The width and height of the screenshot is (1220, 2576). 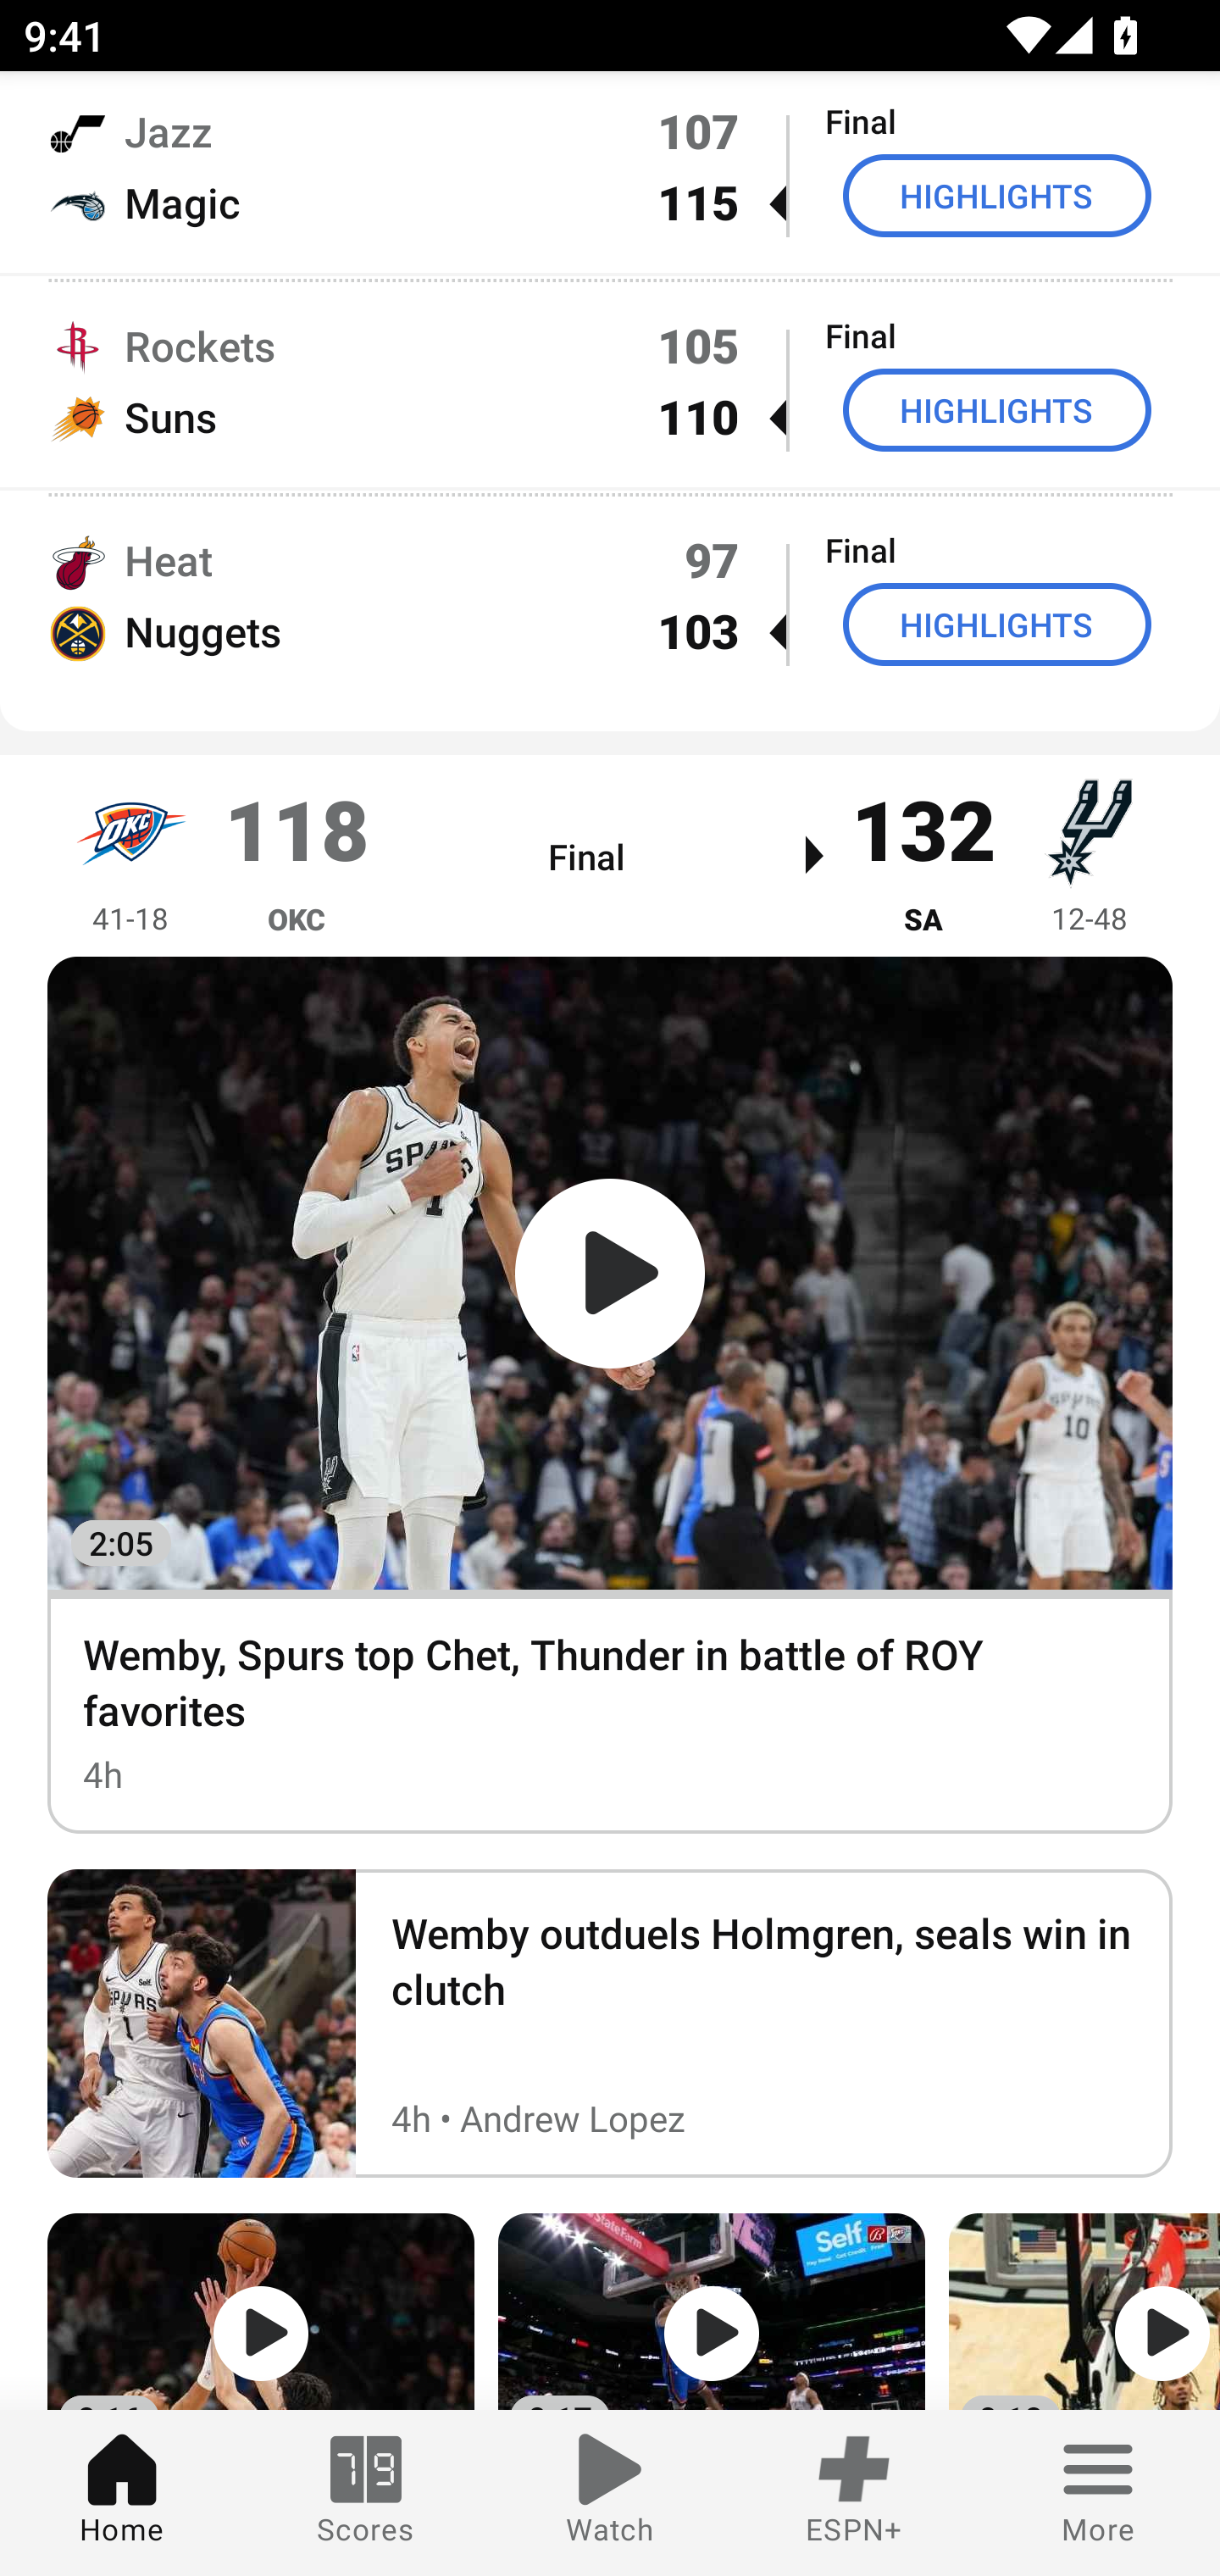 What do you see at coordinates (1098, 2493) in the screenshot?
I see `More` at bounding box center [1098, 2493].